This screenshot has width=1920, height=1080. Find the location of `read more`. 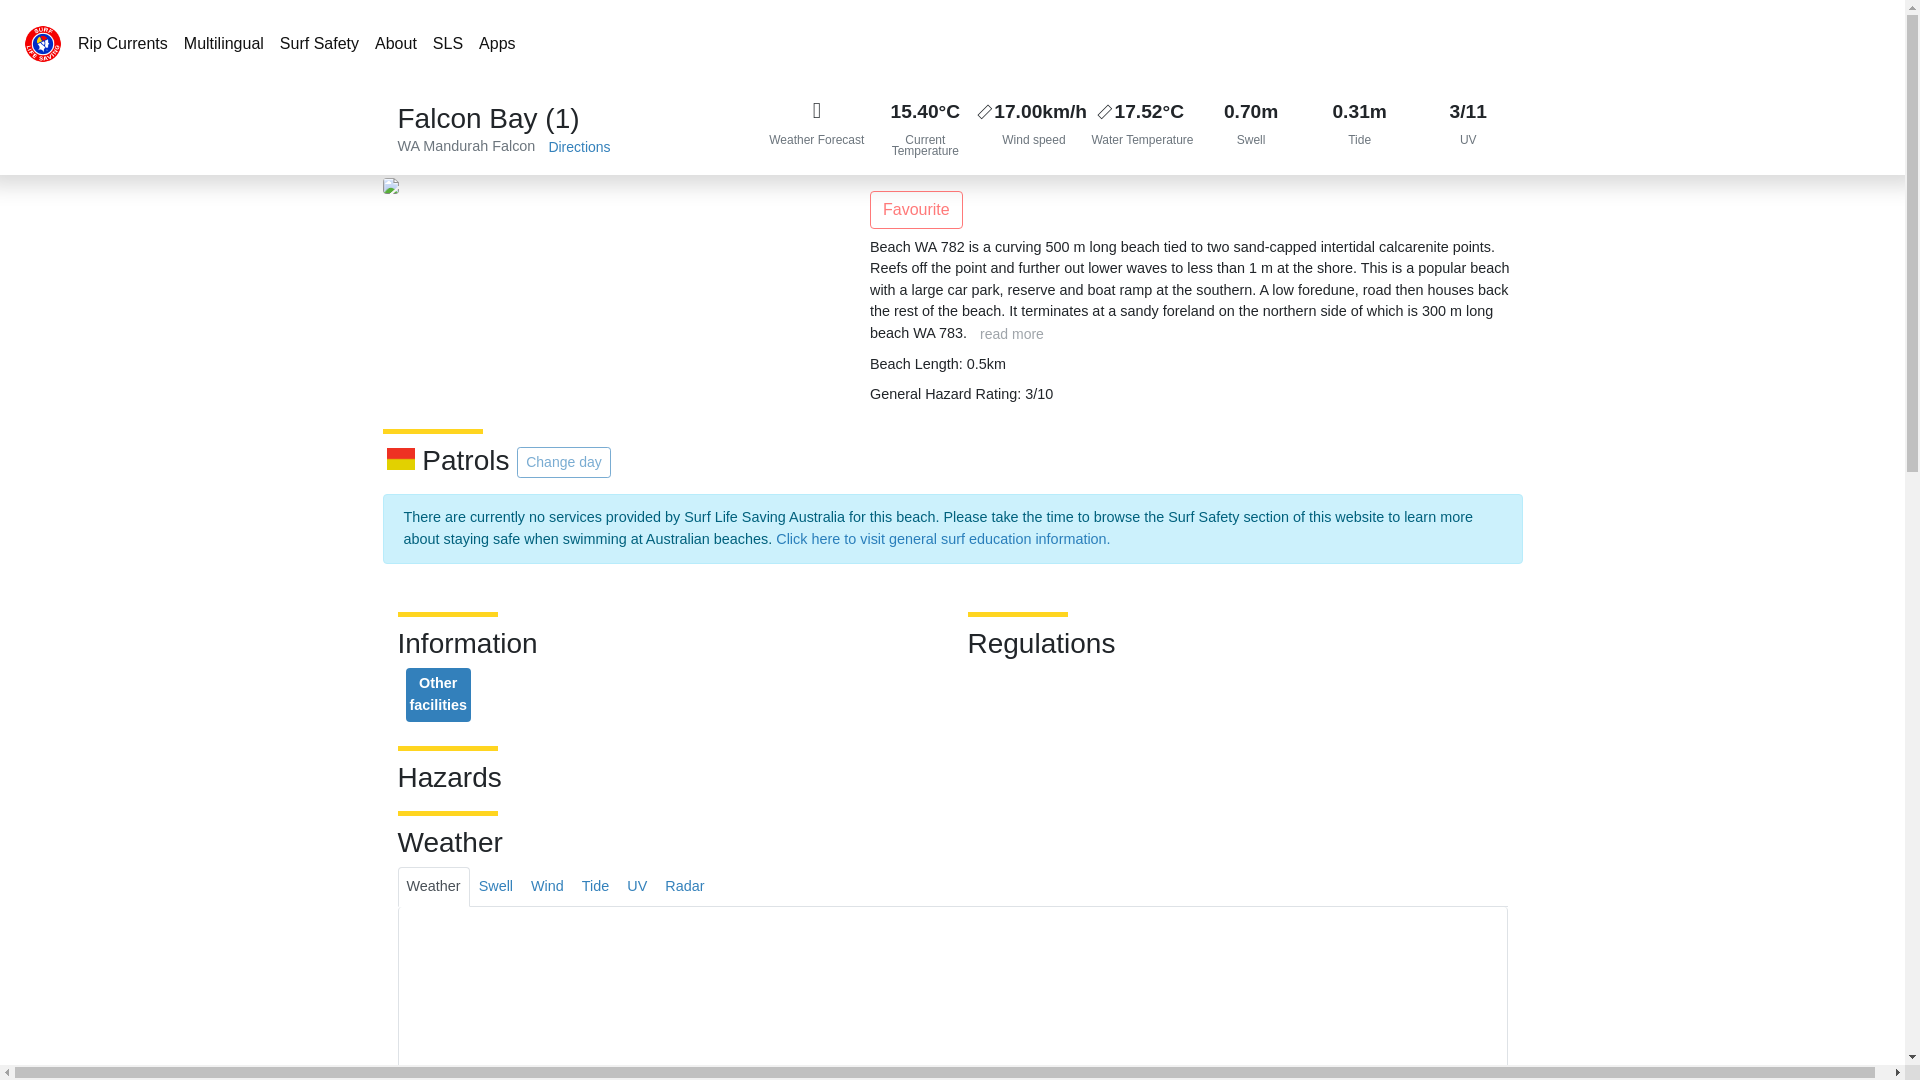

read more is located at coordinates (1012, 334).